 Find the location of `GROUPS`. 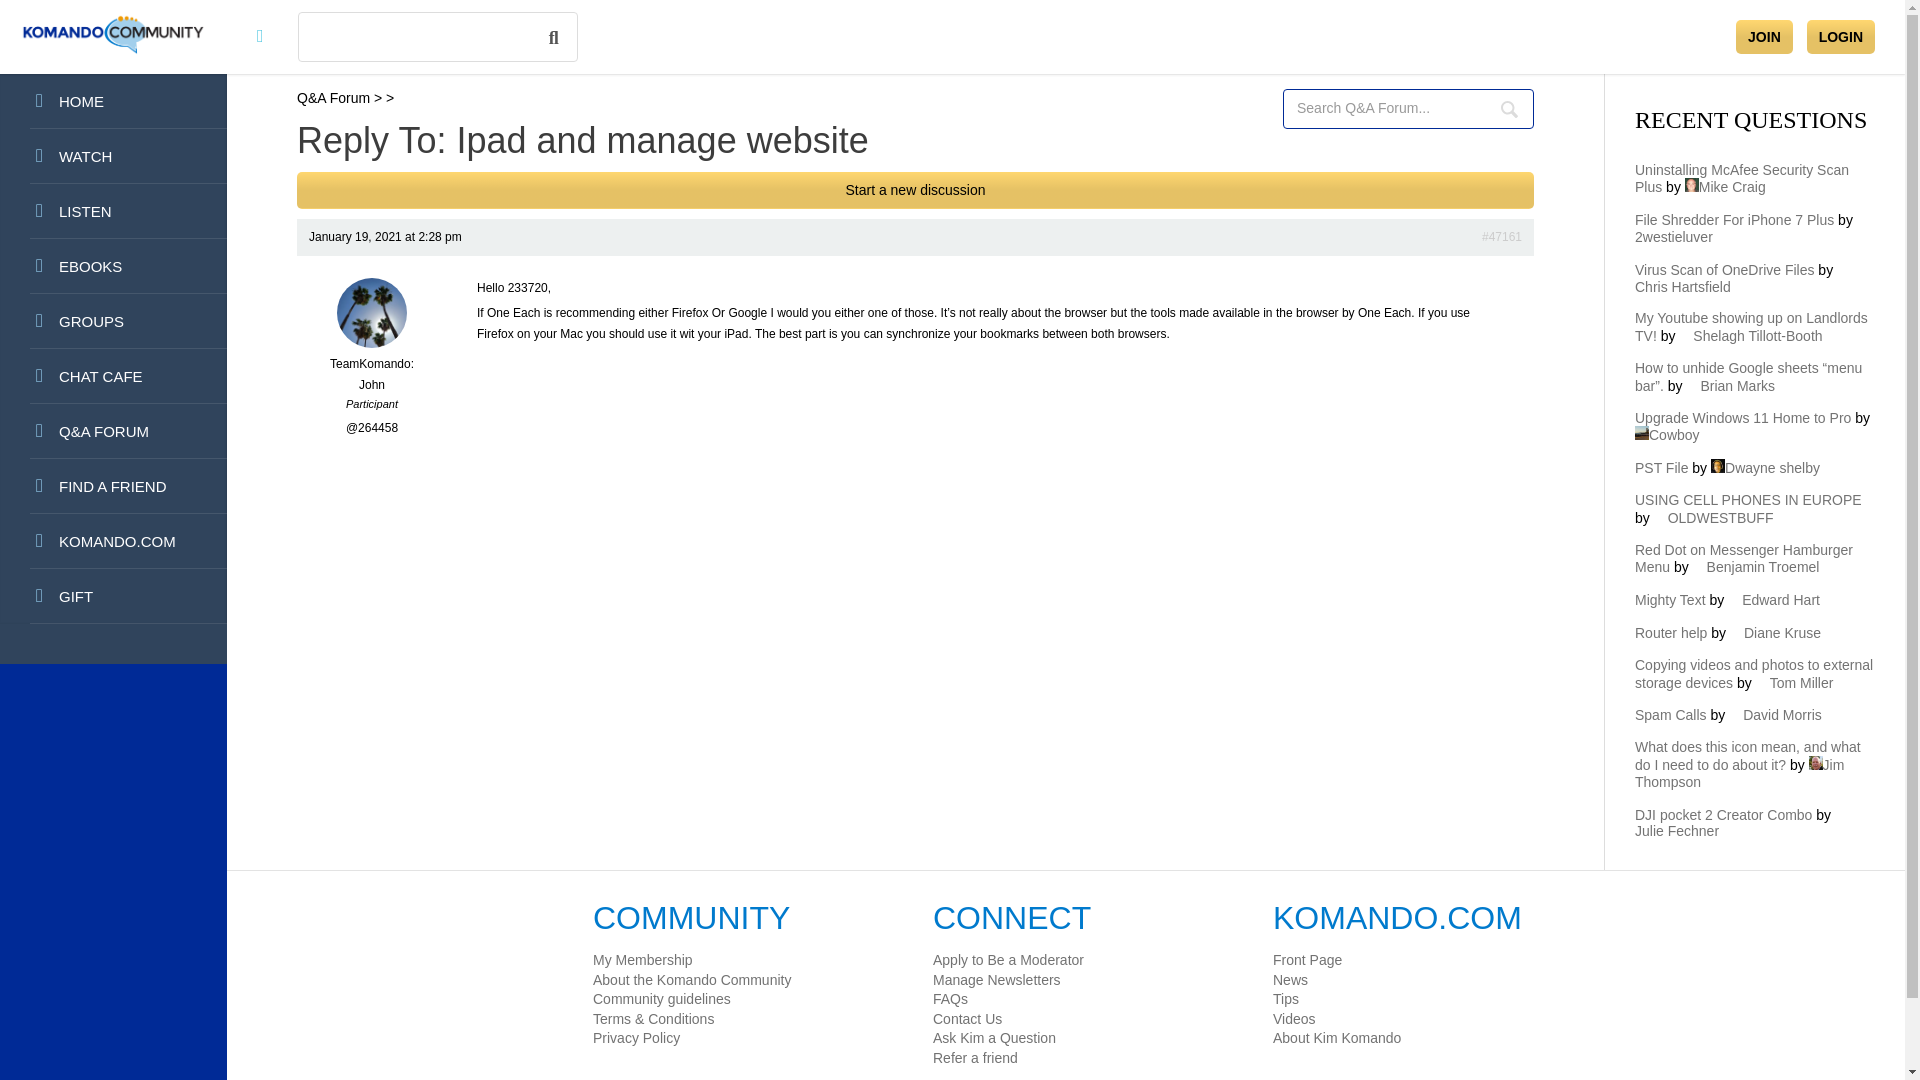

GROUPS is located at coordinates (113, 320).